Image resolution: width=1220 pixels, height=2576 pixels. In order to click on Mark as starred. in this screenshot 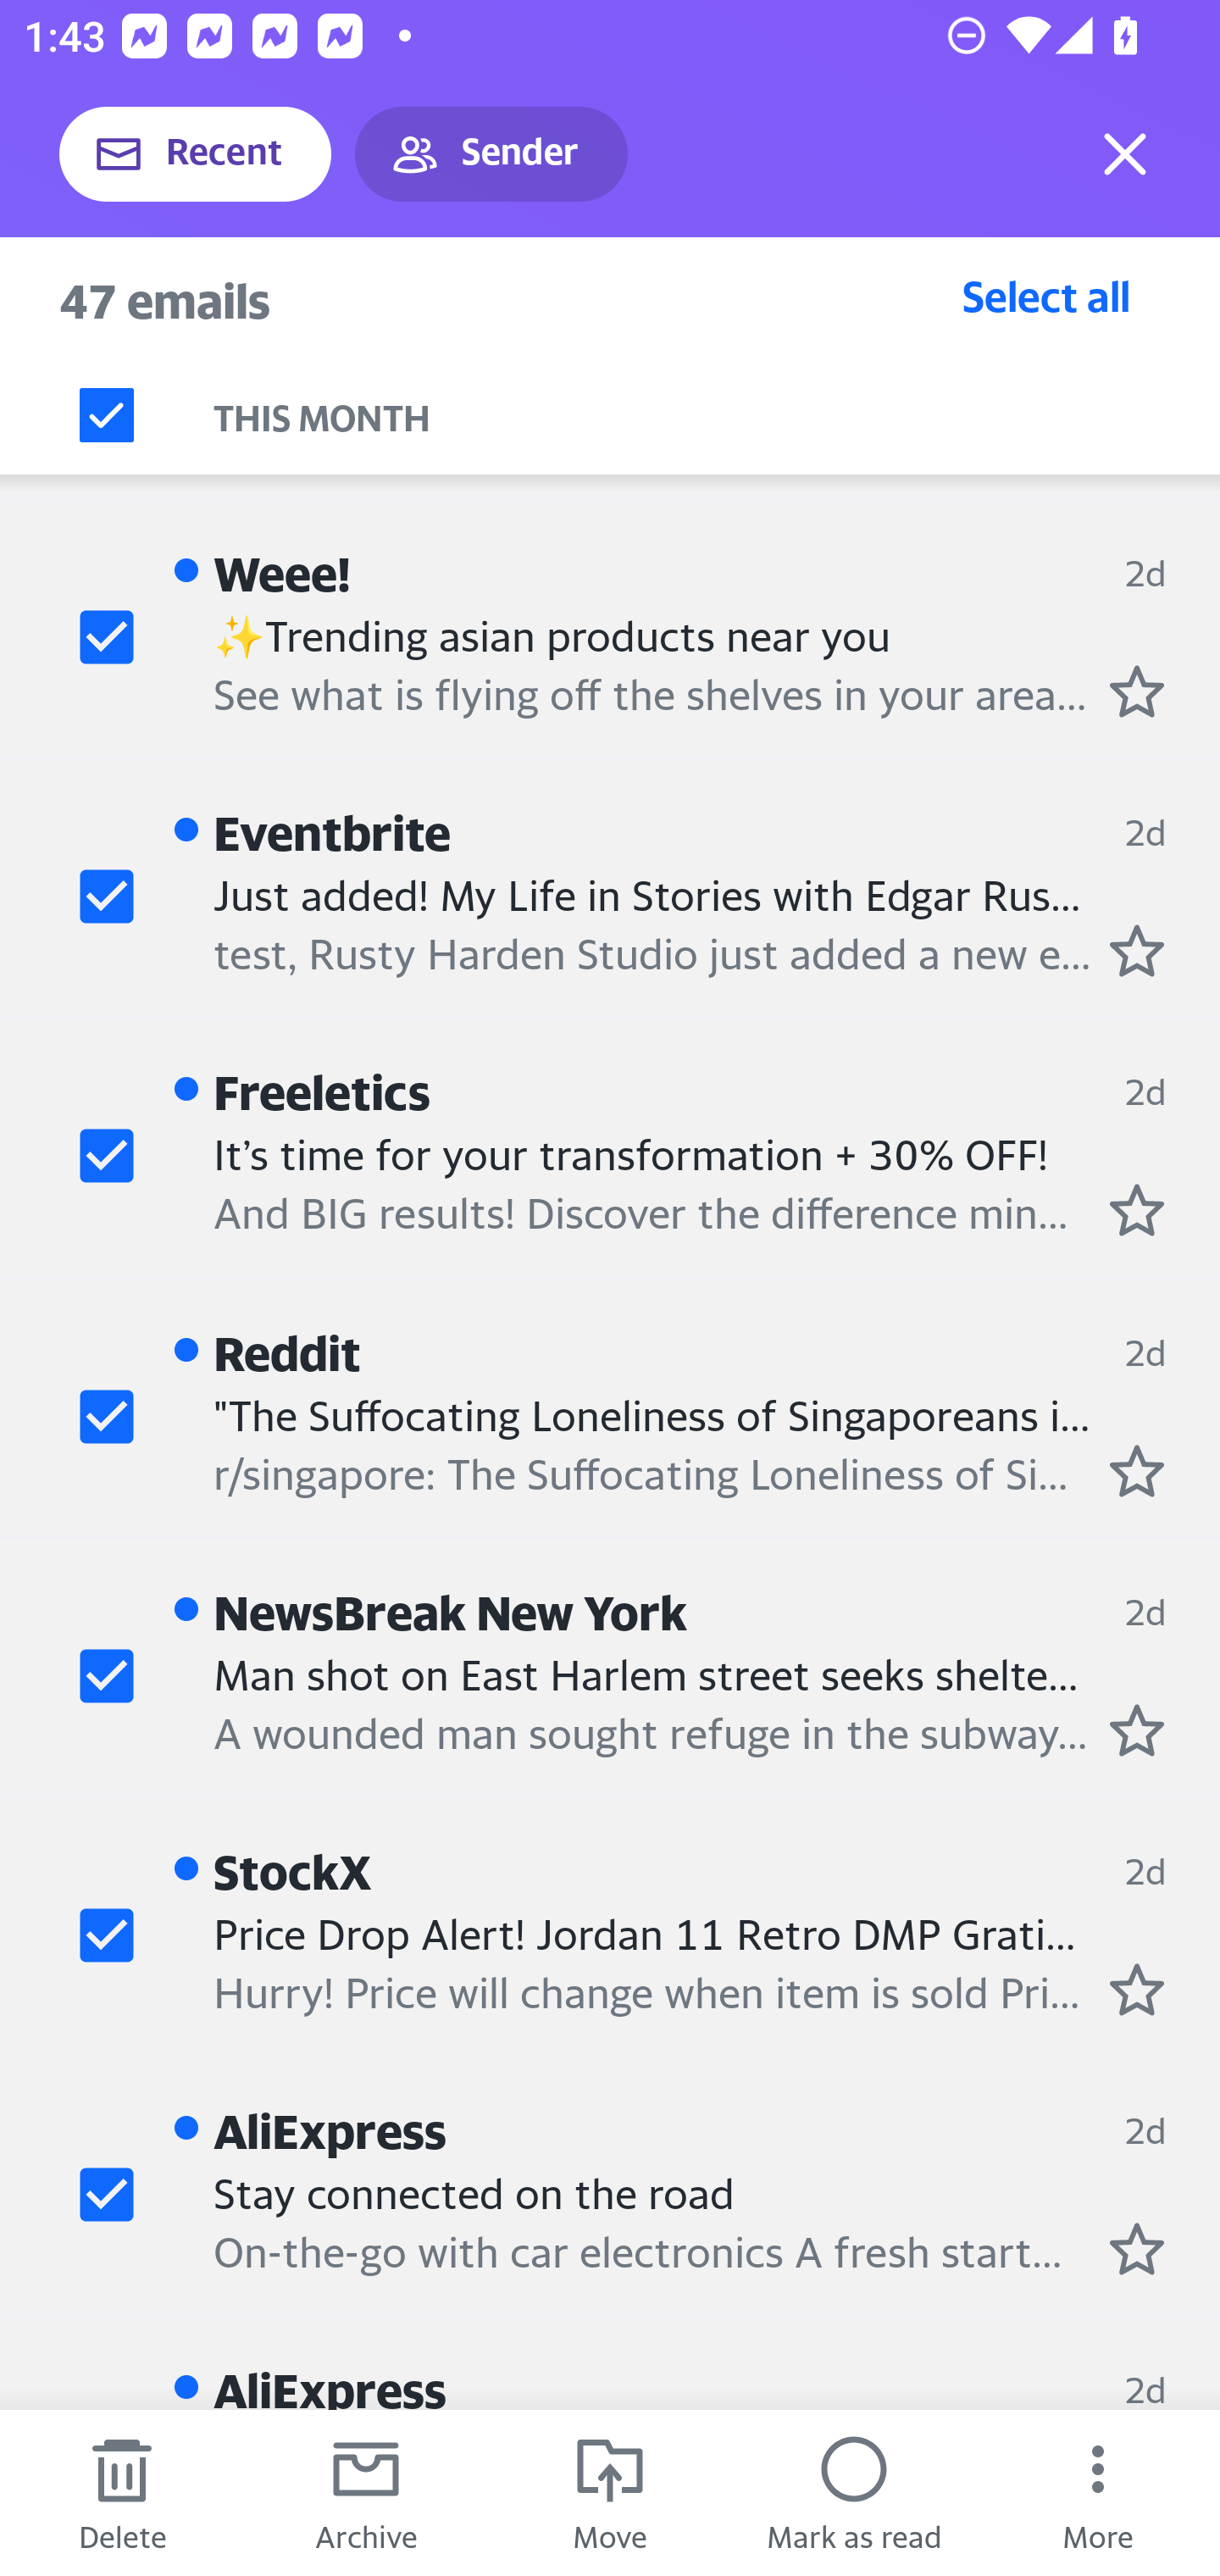, I will do `click(1137, 2250)`.